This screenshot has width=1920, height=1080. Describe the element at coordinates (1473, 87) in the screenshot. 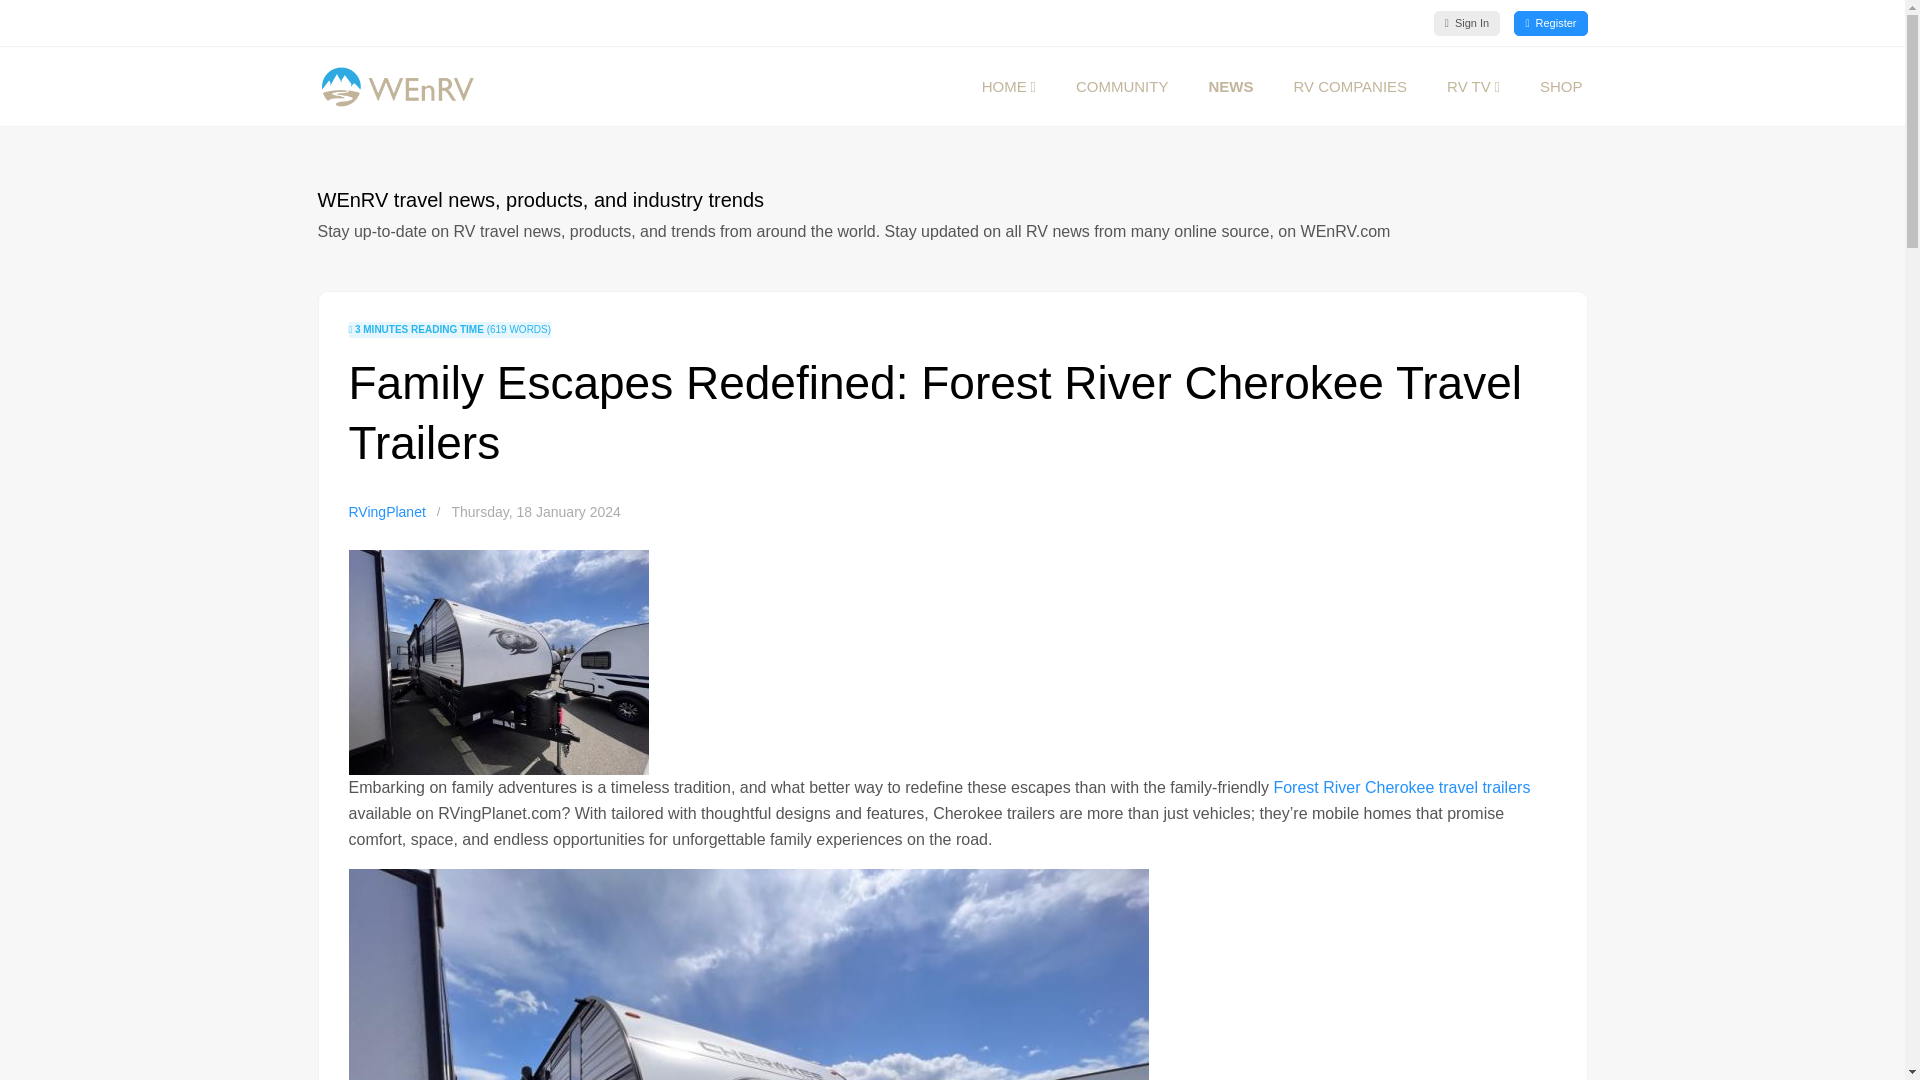

I see `RV TV` at that location.